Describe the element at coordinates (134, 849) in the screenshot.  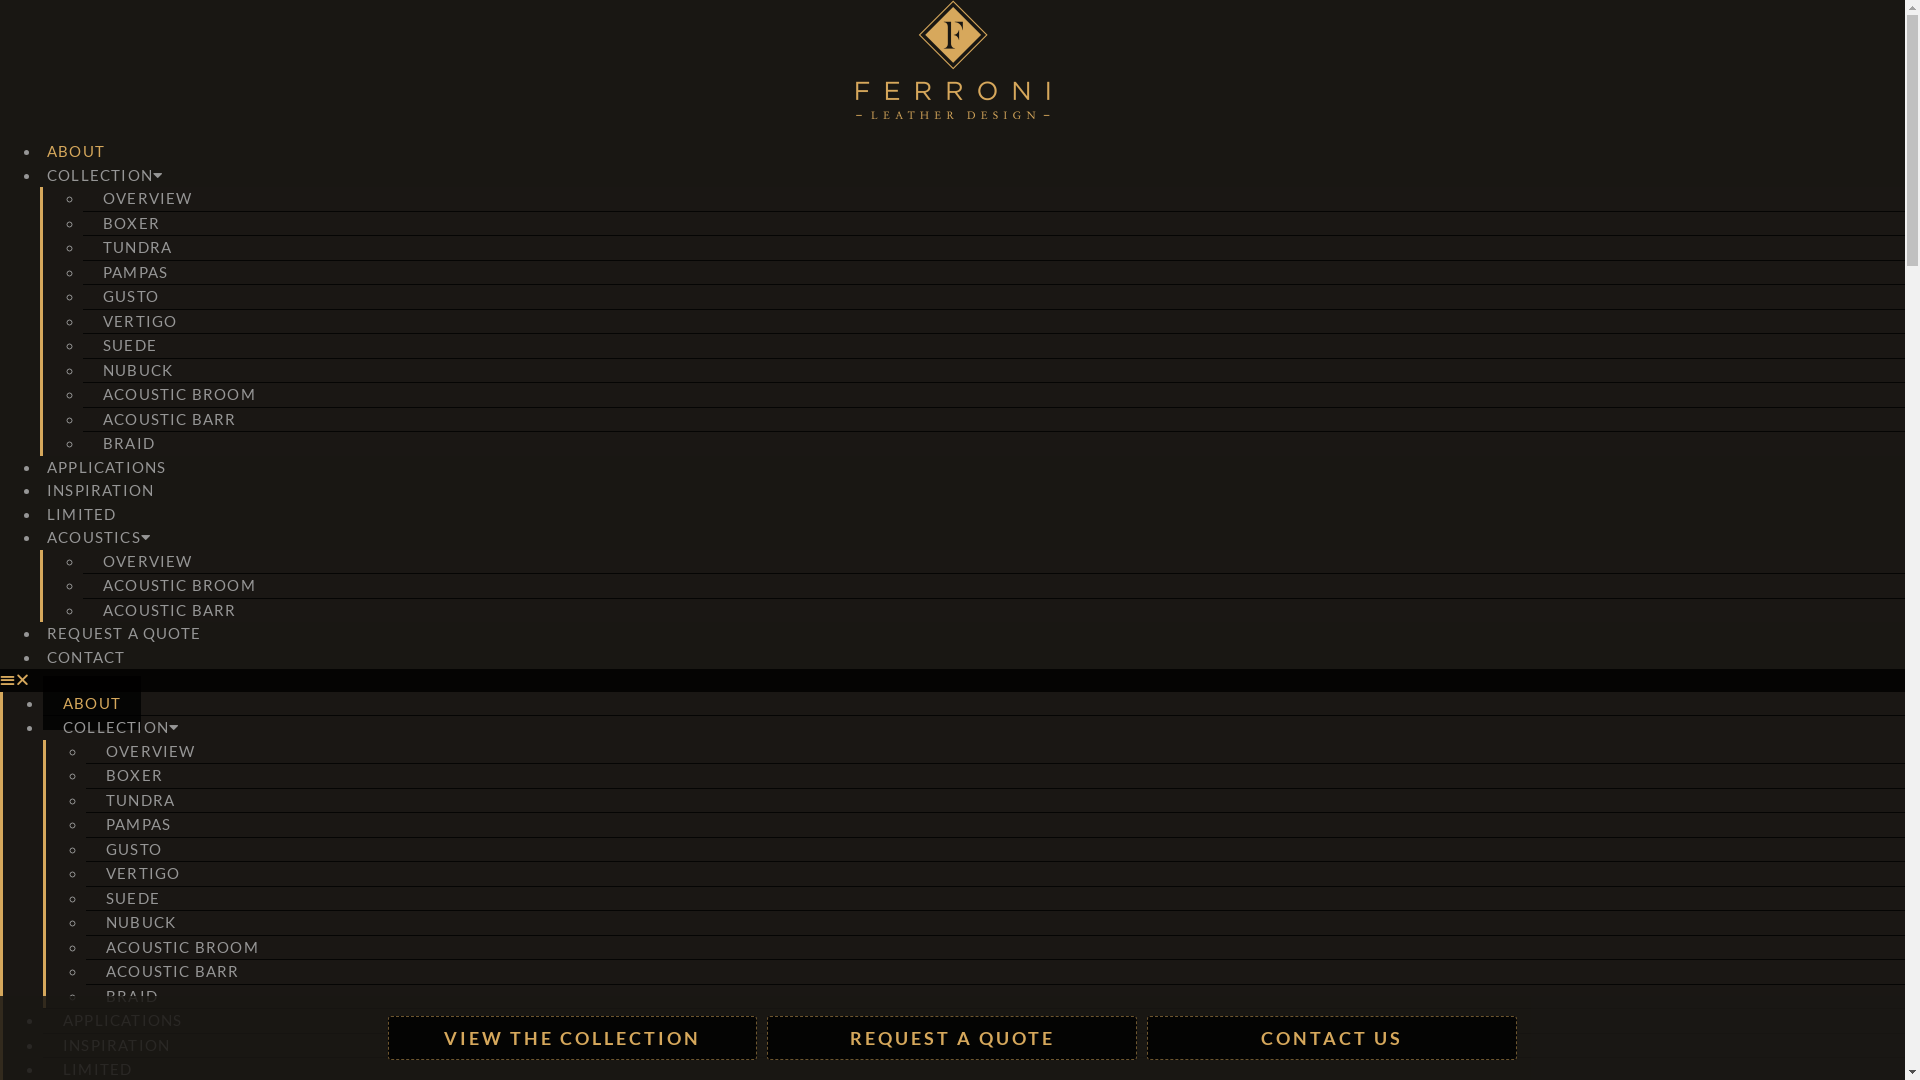
I see `GUSTO` at that location.